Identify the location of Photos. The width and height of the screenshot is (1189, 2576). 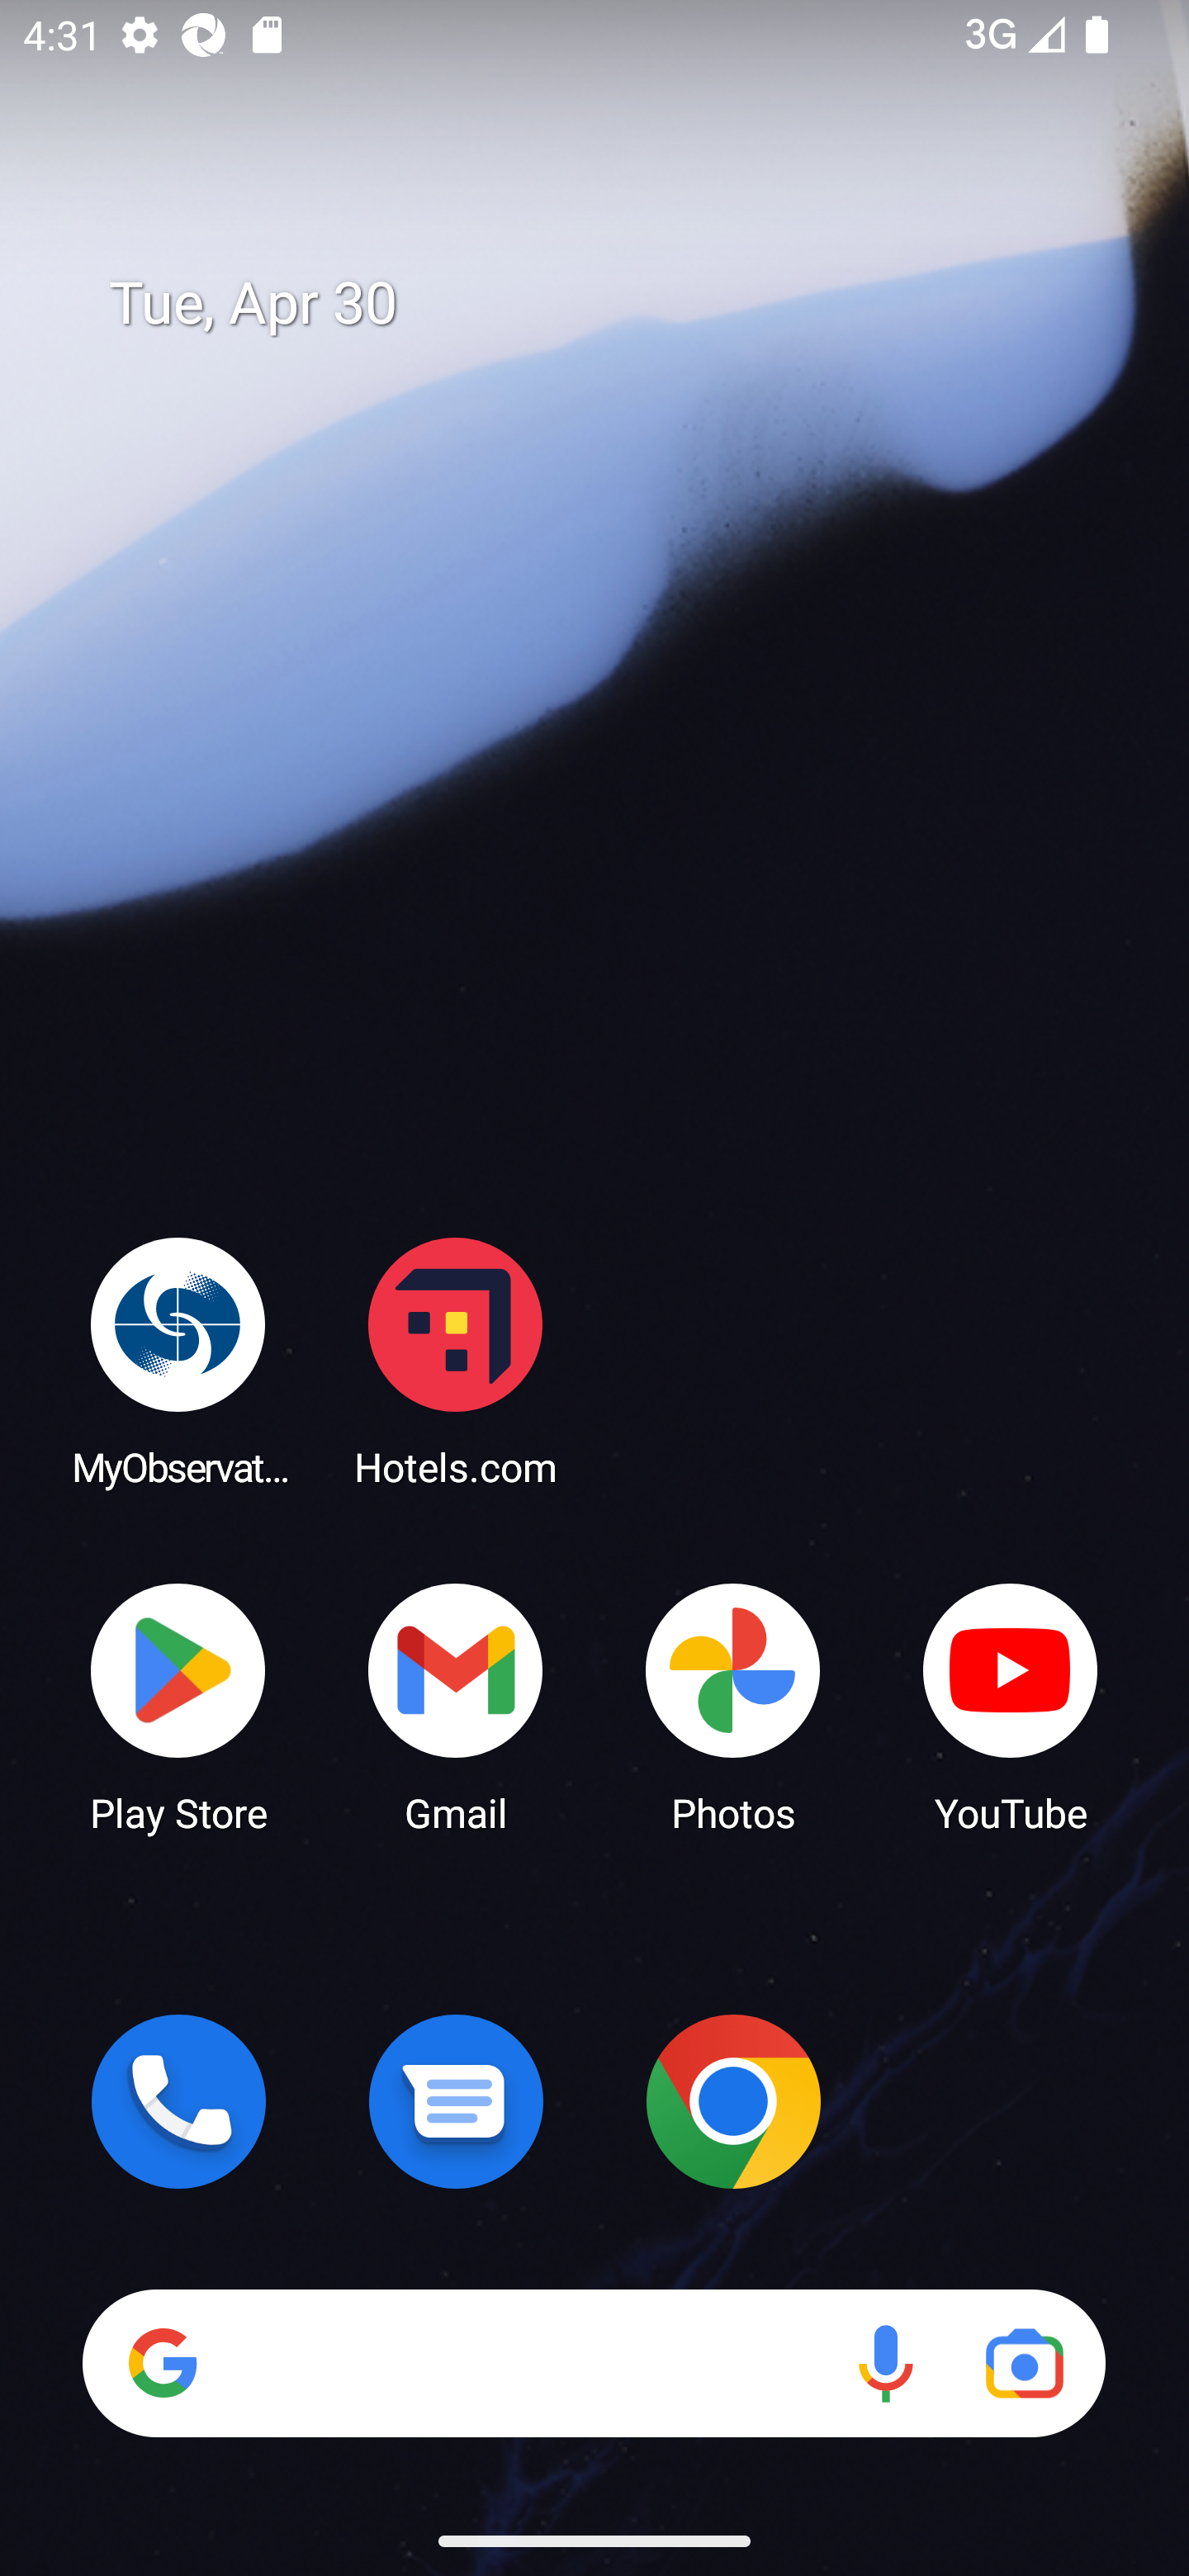
(733, 1706).